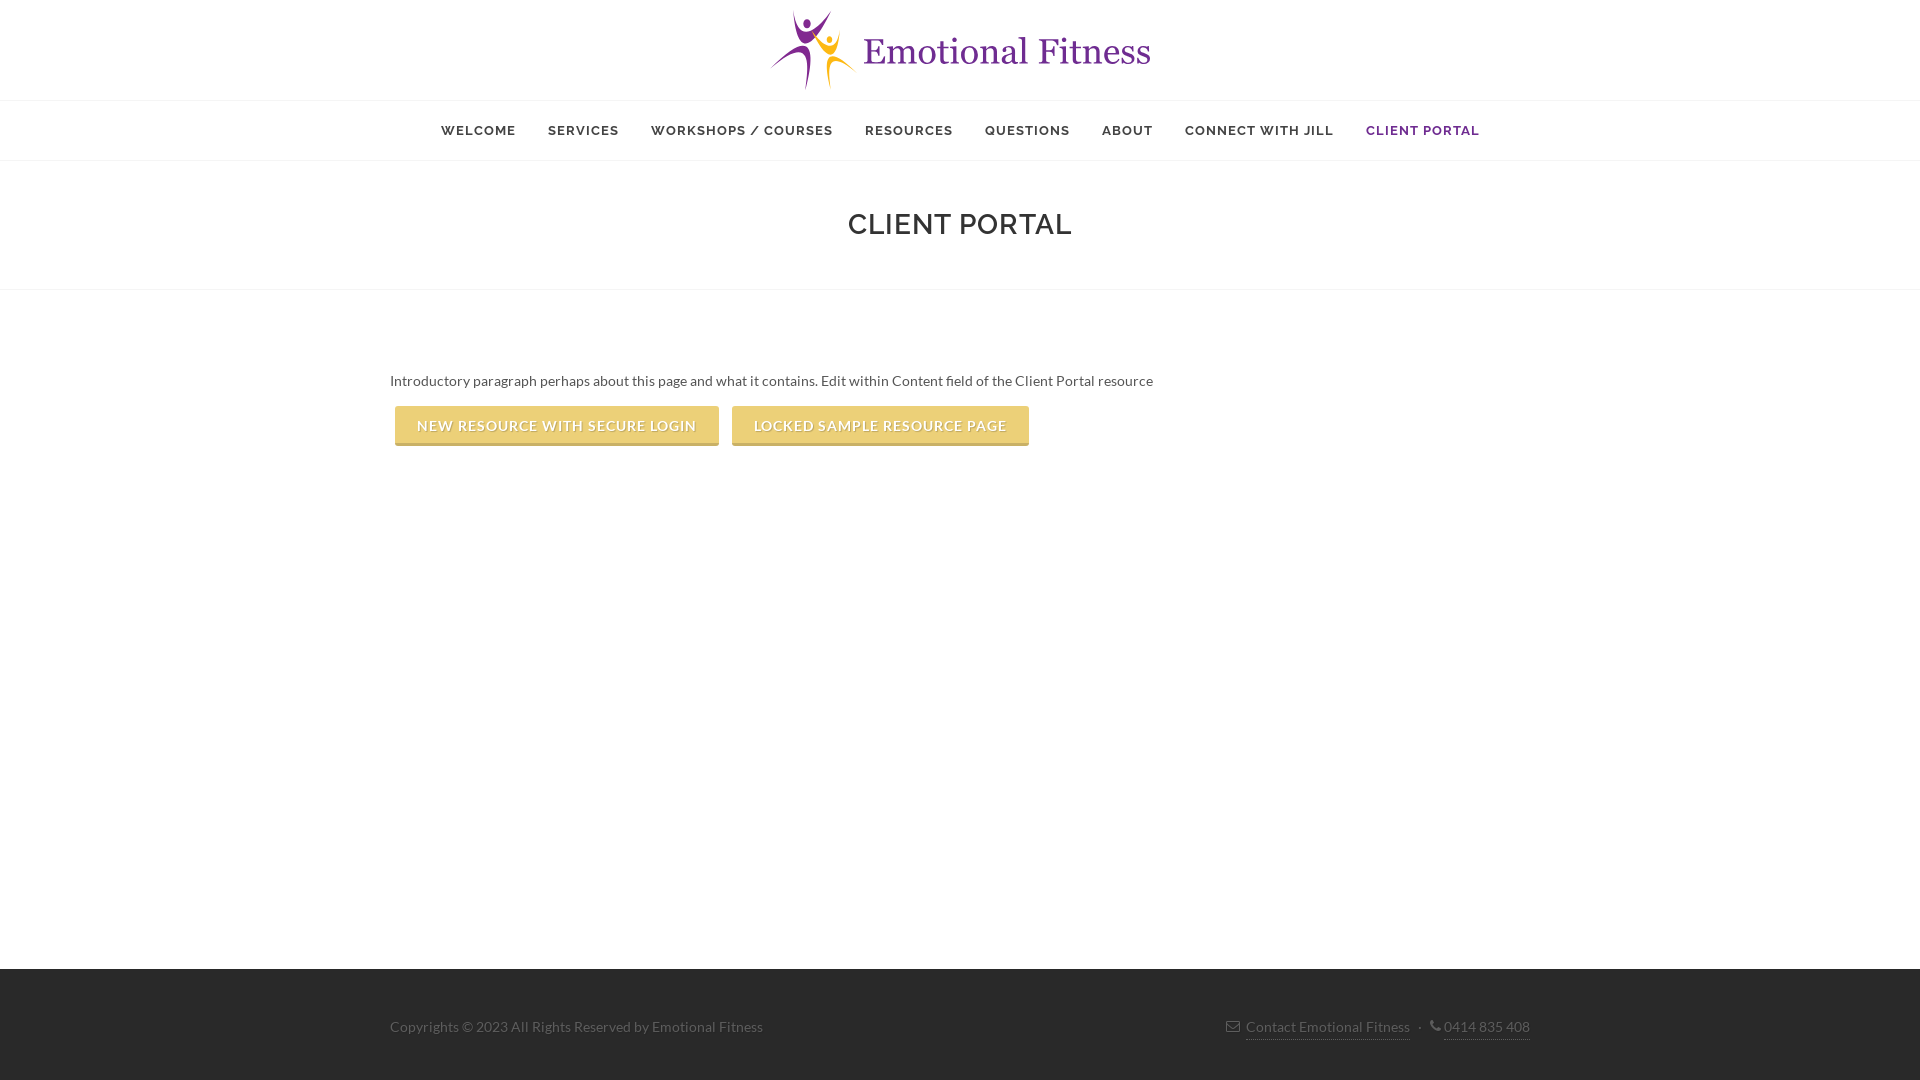  I want to click on 0414 835 408, so click(1487, 1027).